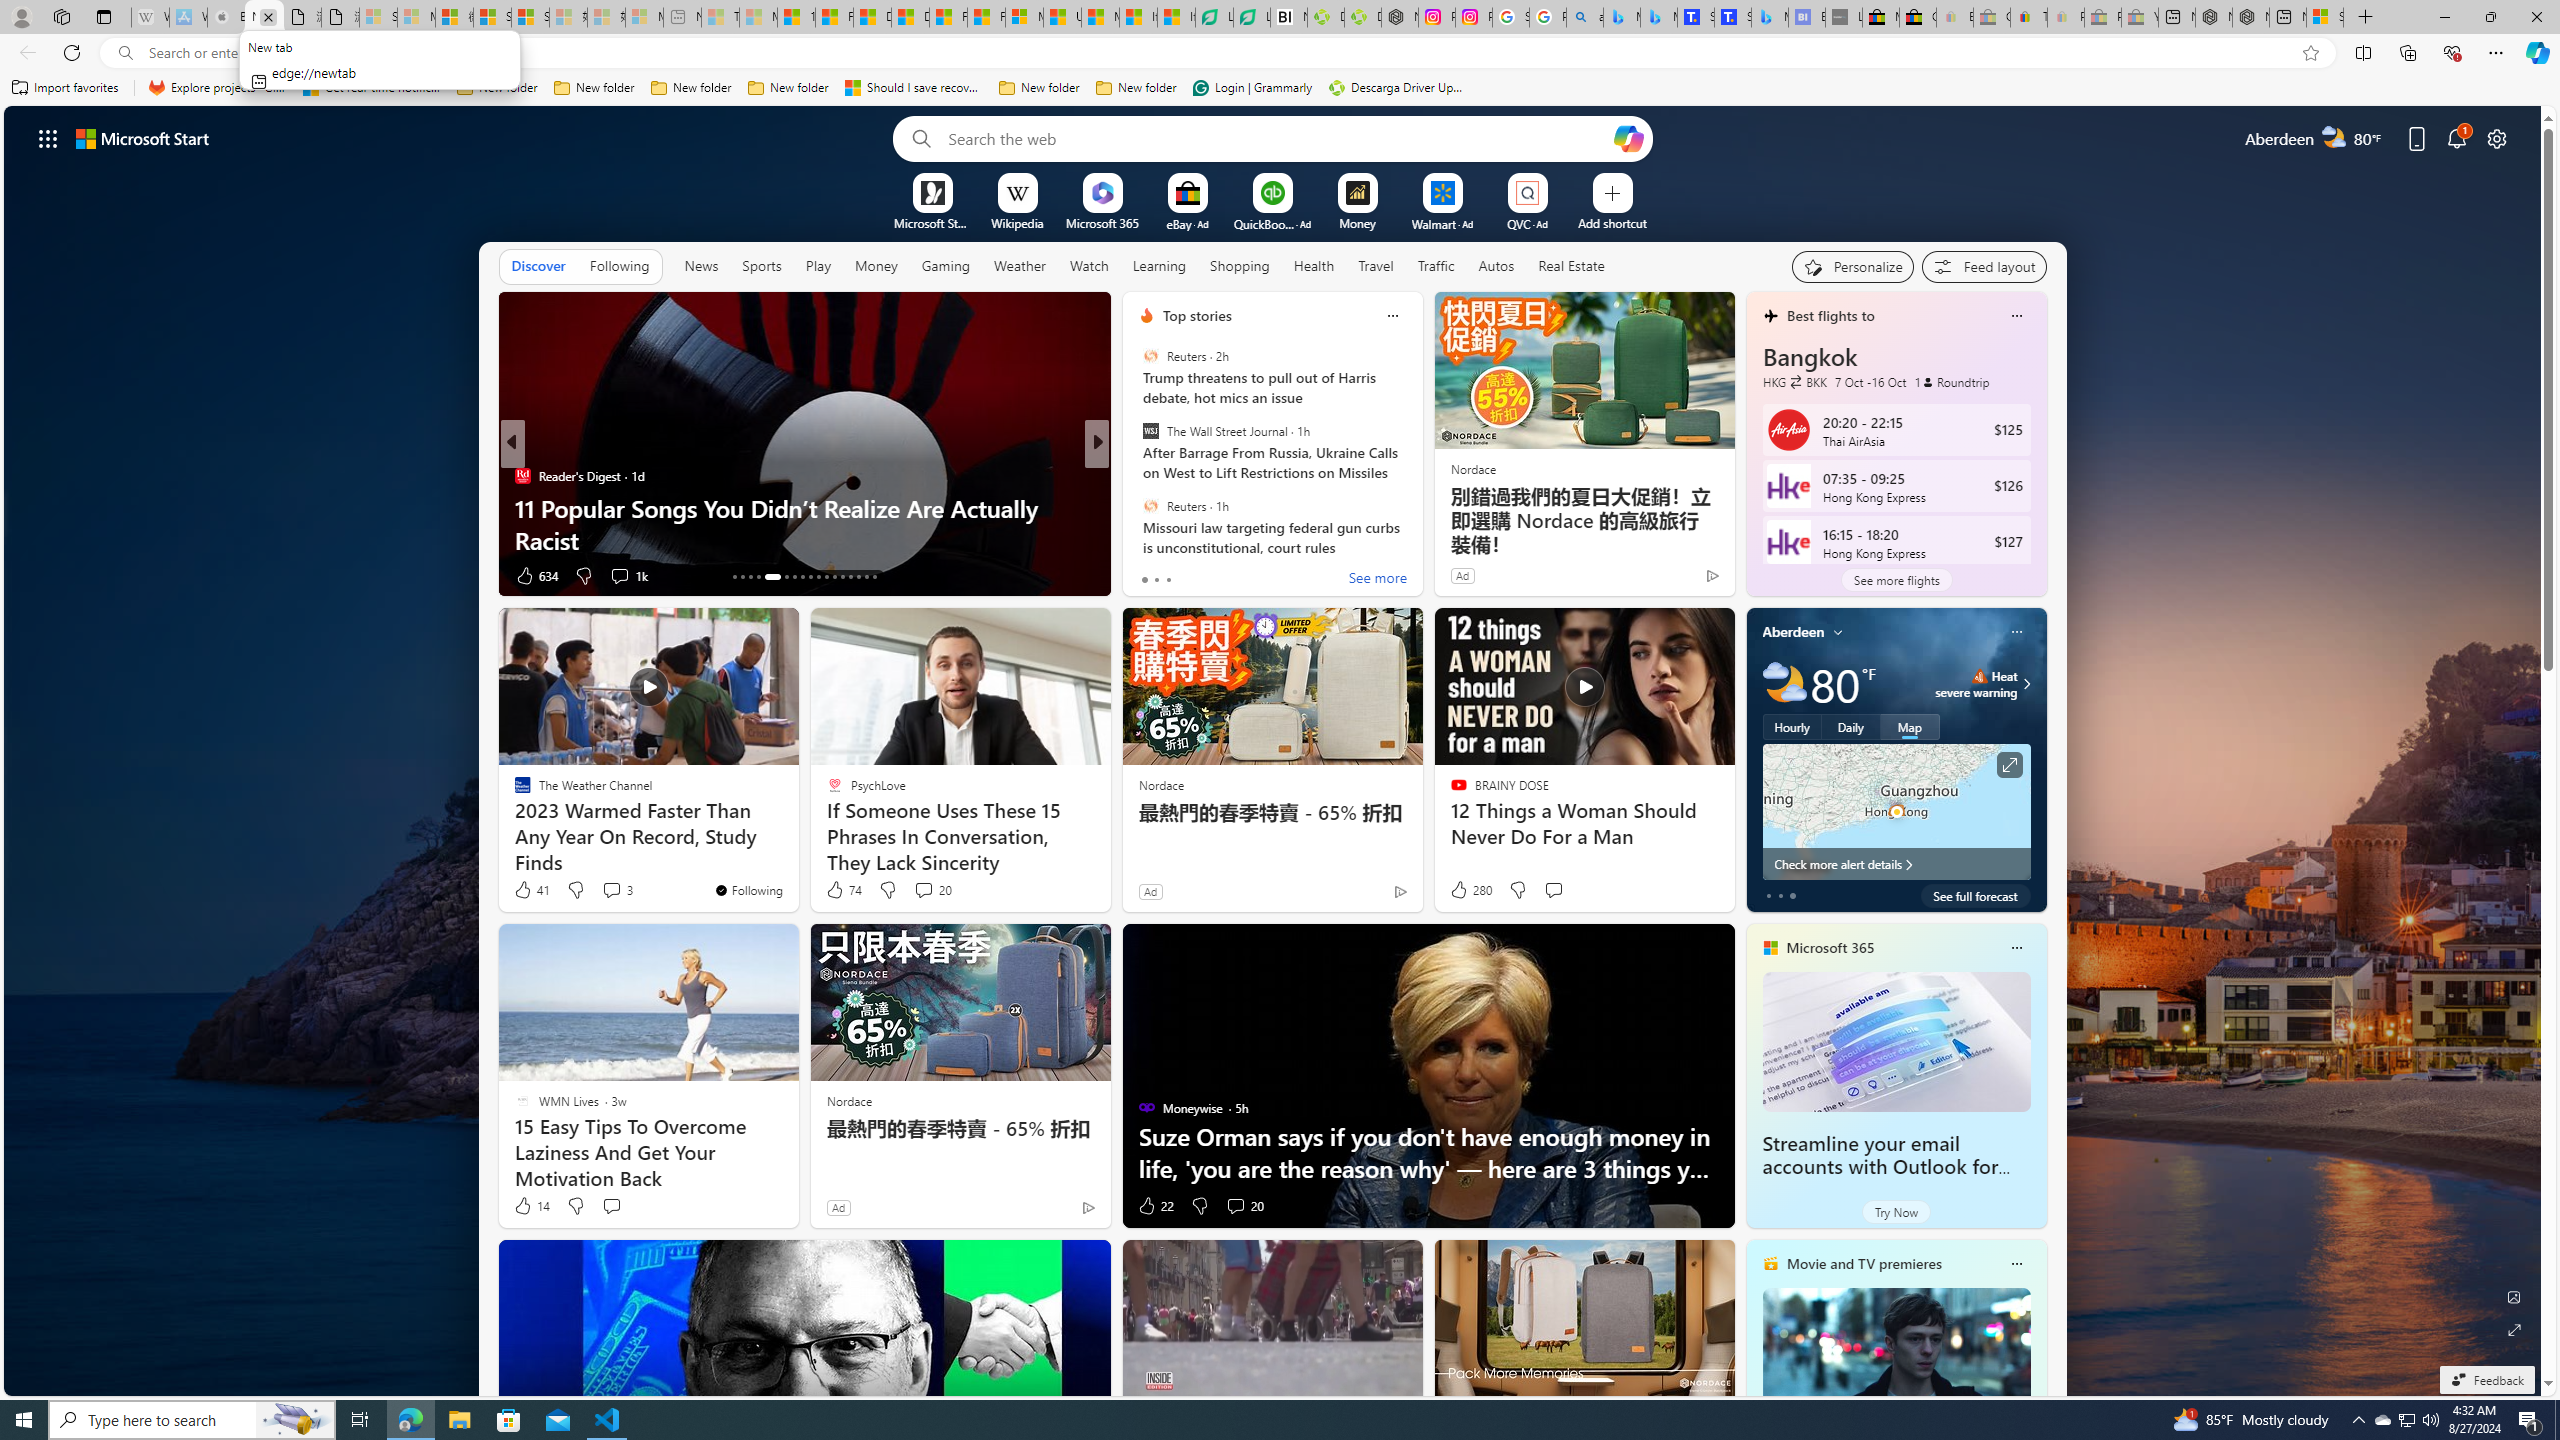 Image resolution: width=2560 pixels, height=1440 pixels. I want to click on AutomationID: tab-18, so click(786, 577).